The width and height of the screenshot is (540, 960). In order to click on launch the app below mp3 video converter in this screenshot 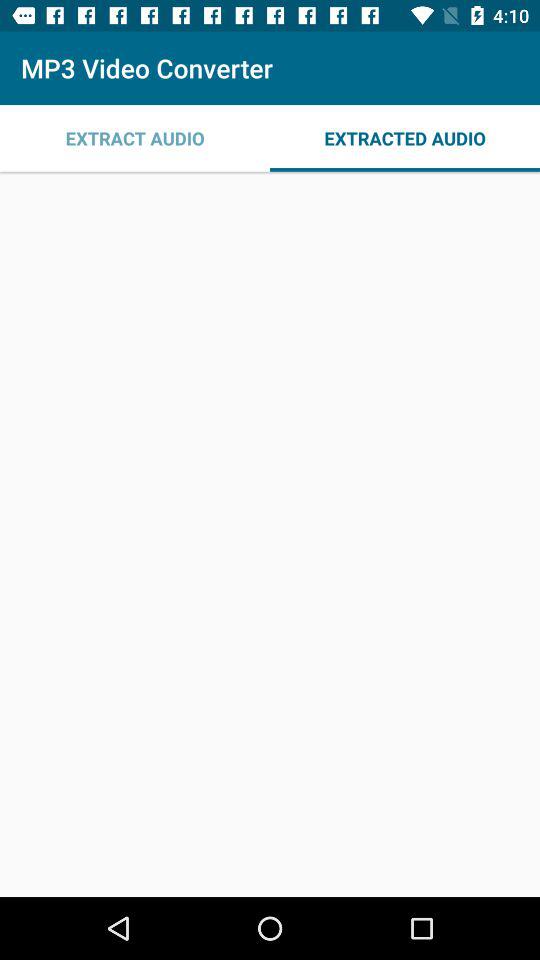, I will do `click(405, 138)`.